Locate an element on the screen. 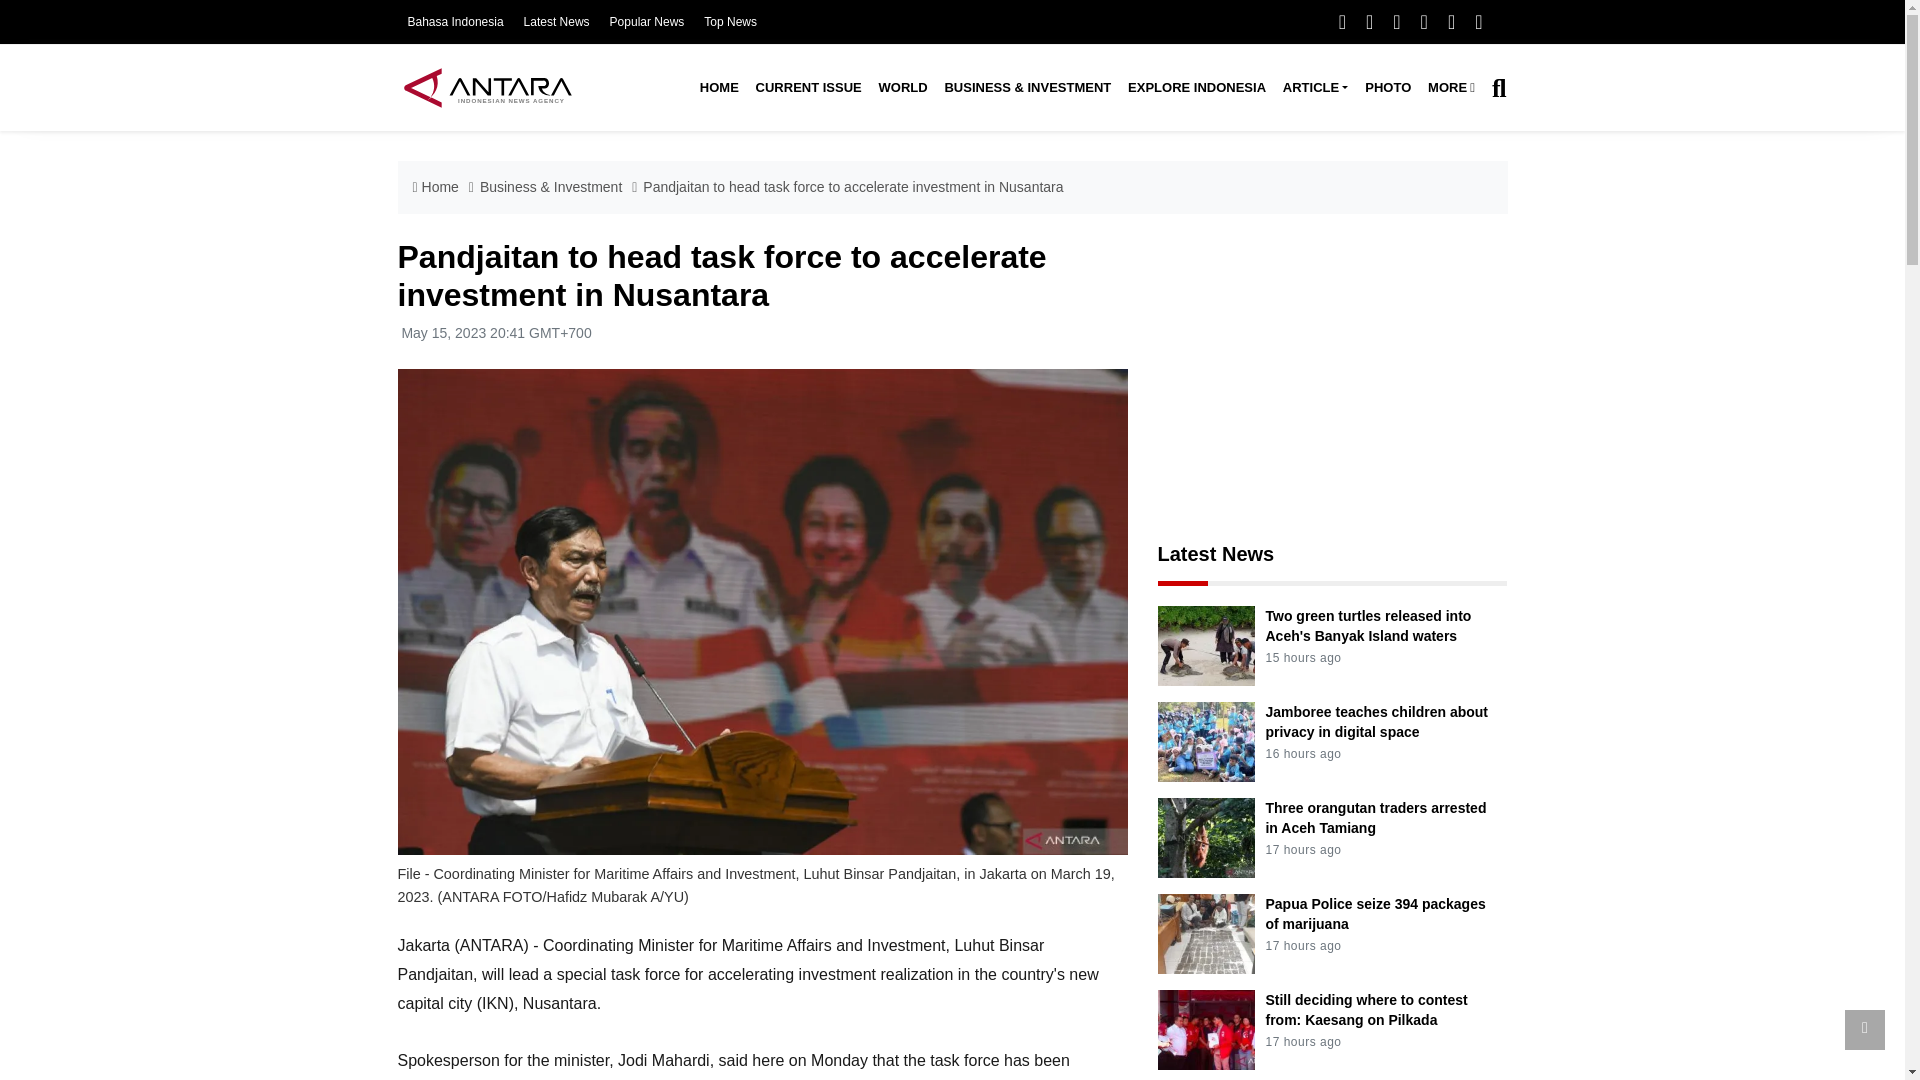  Article is located at coordinates (1314, 88).